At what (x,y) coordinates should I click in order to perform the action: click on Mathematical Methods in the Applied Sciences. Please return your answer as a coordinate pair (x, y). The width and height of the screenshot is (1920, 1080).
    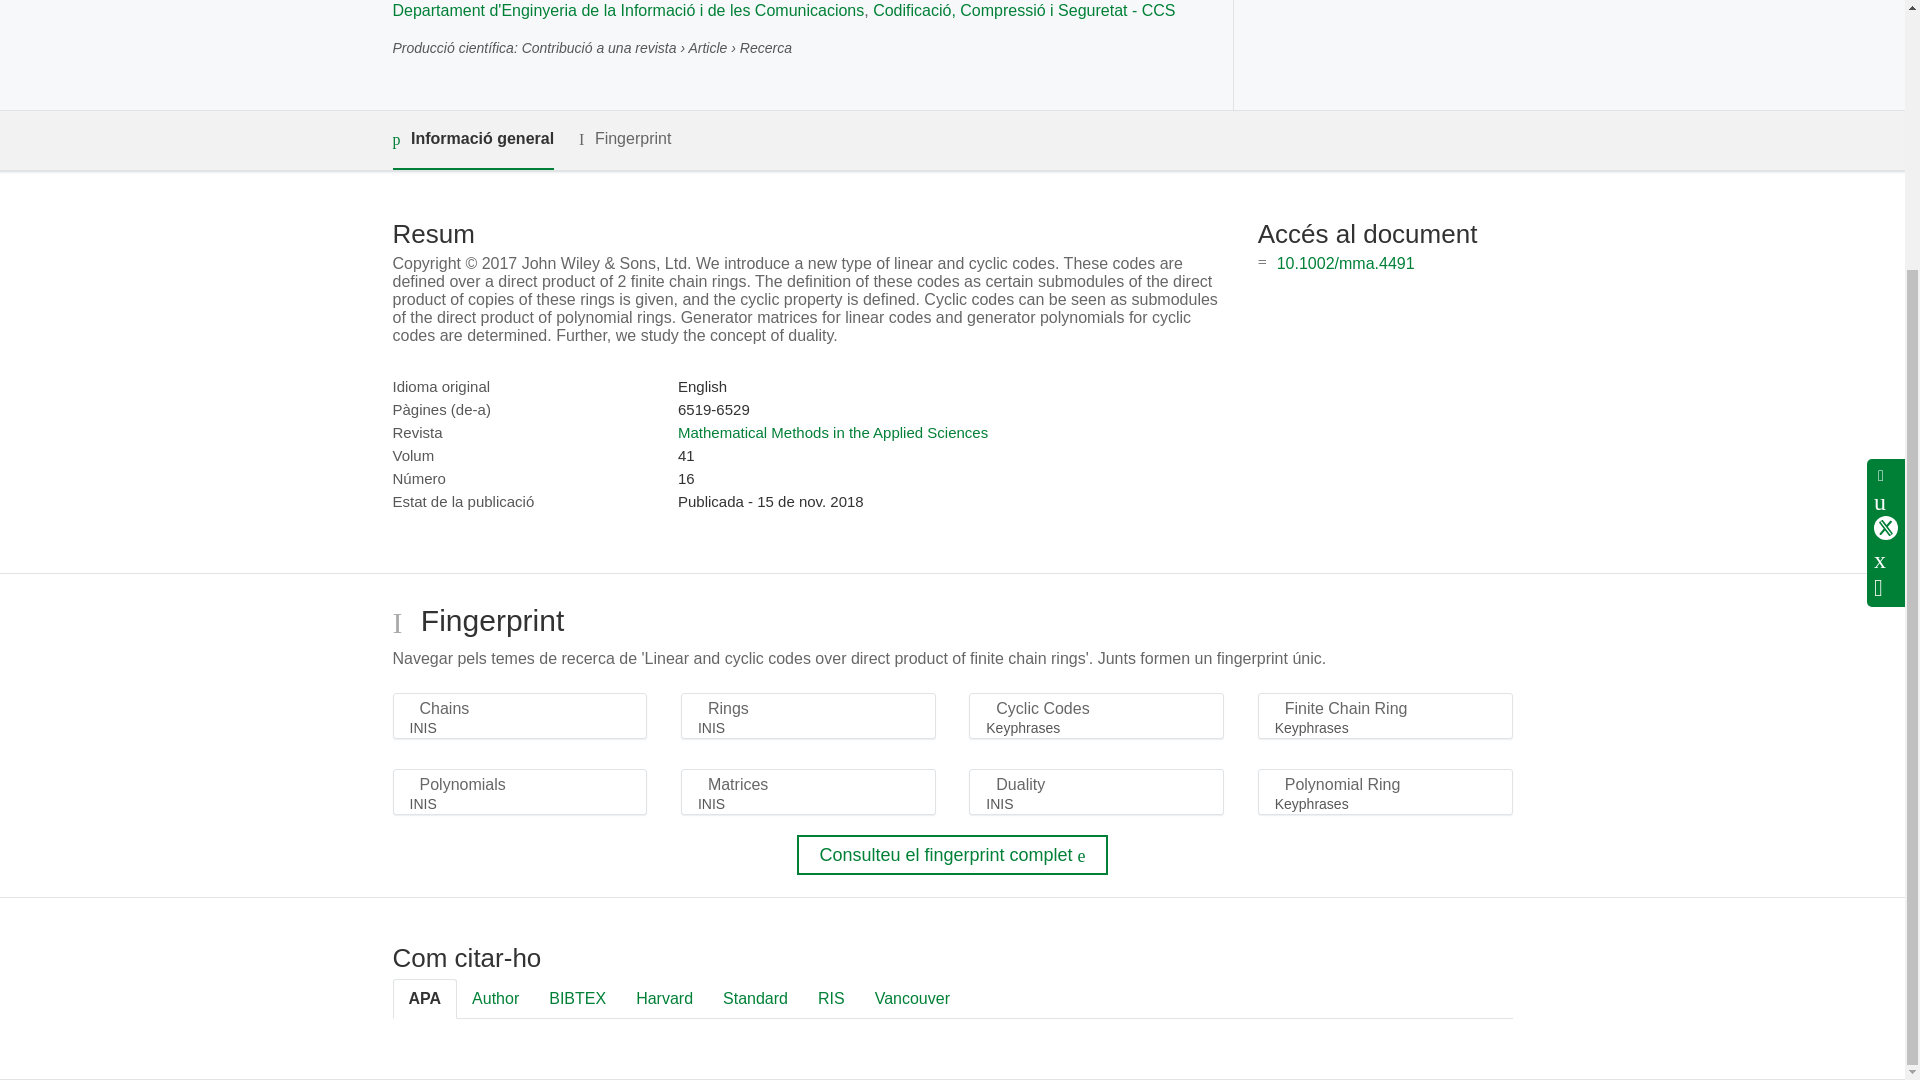
    Looking at the image, I should click on (832, 432).